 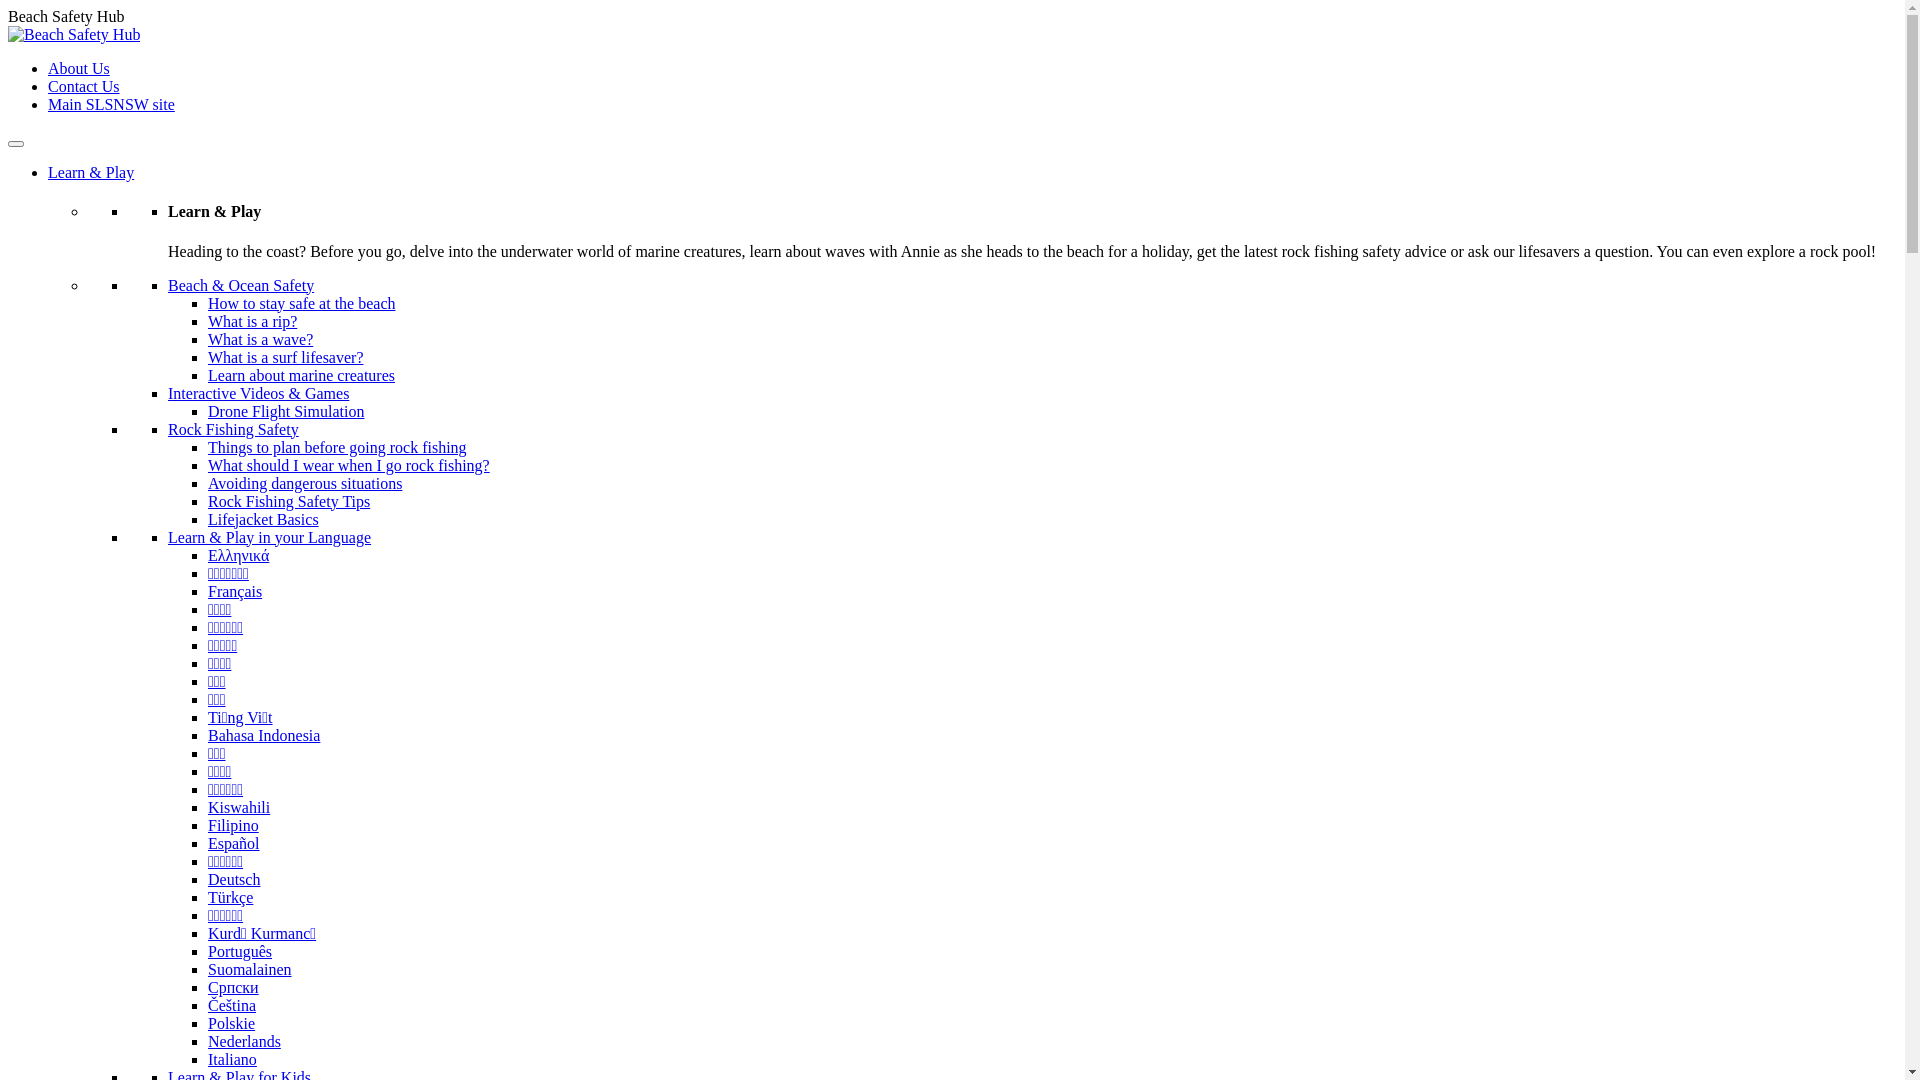 I want to click on What is a wave?, so click(x=260, y=340).